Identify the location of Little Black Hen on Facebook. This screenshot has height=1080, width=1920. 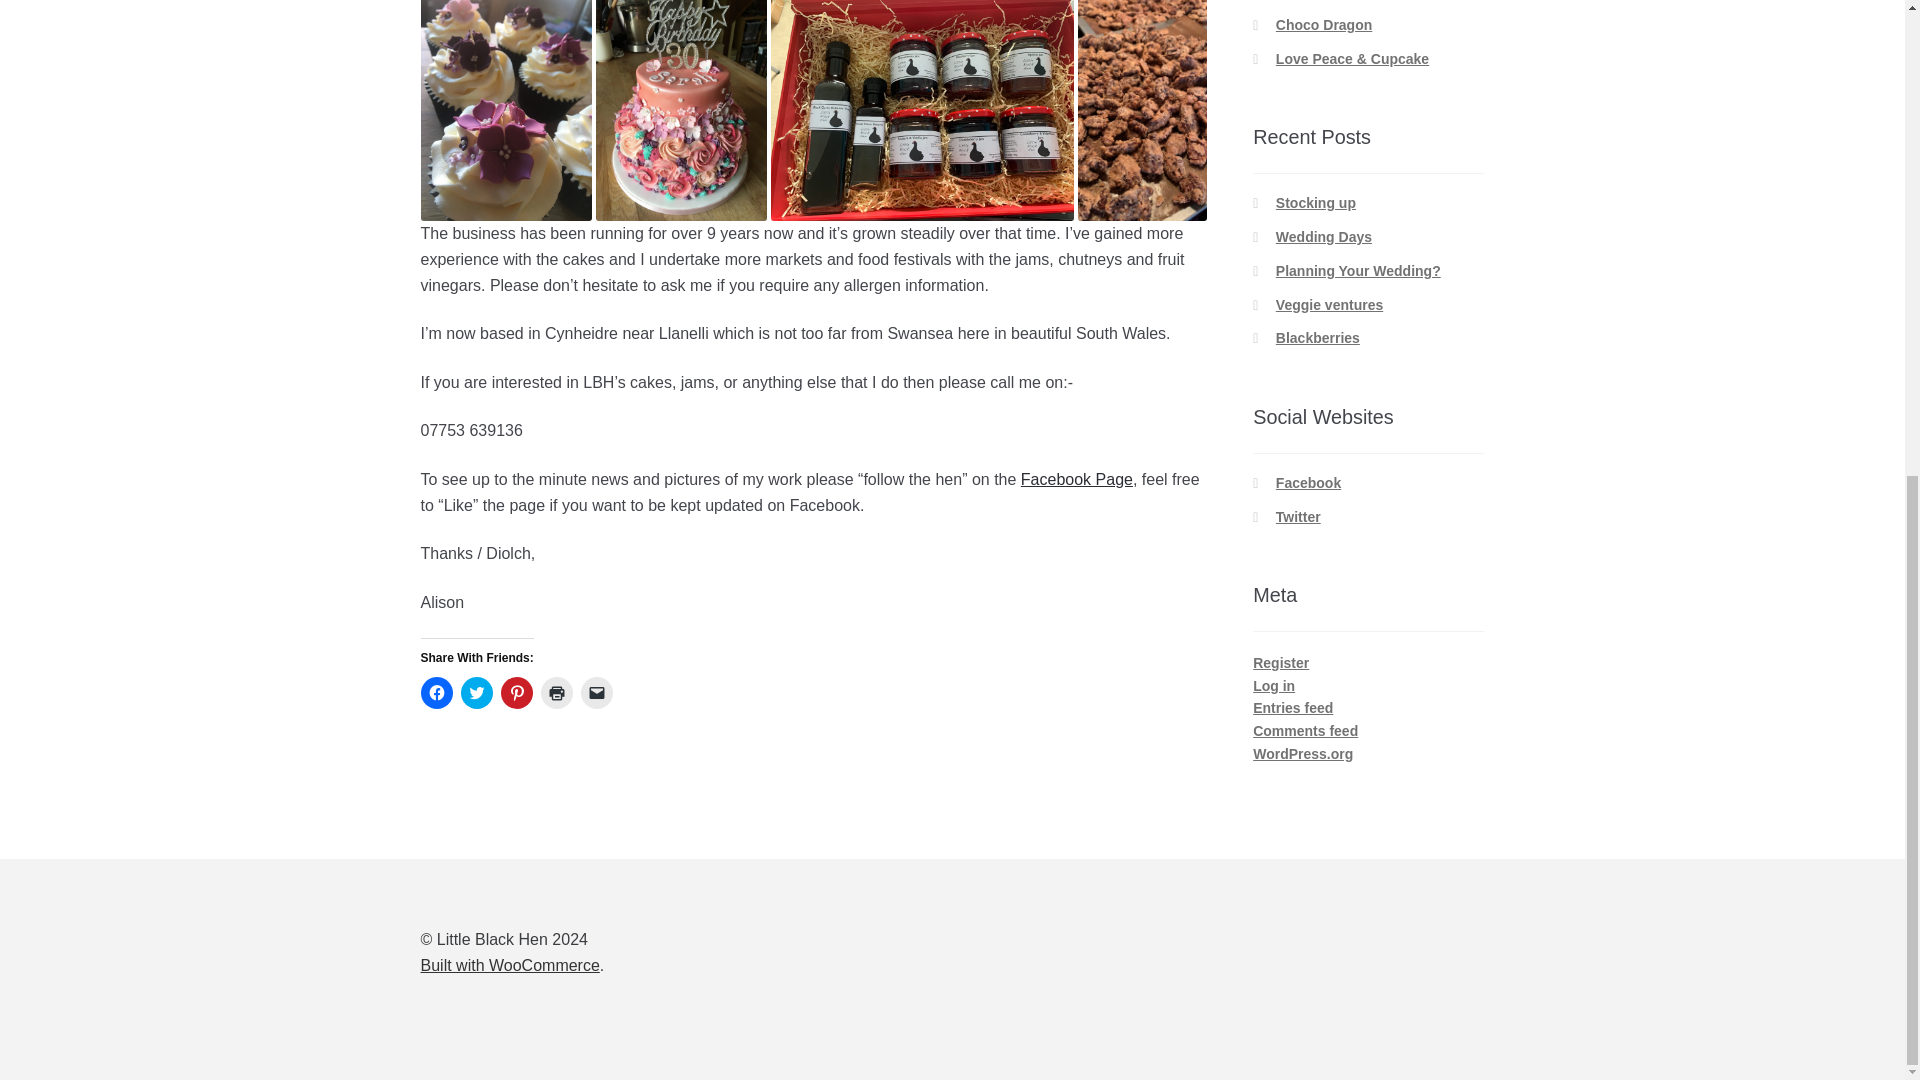
(1076, 479).